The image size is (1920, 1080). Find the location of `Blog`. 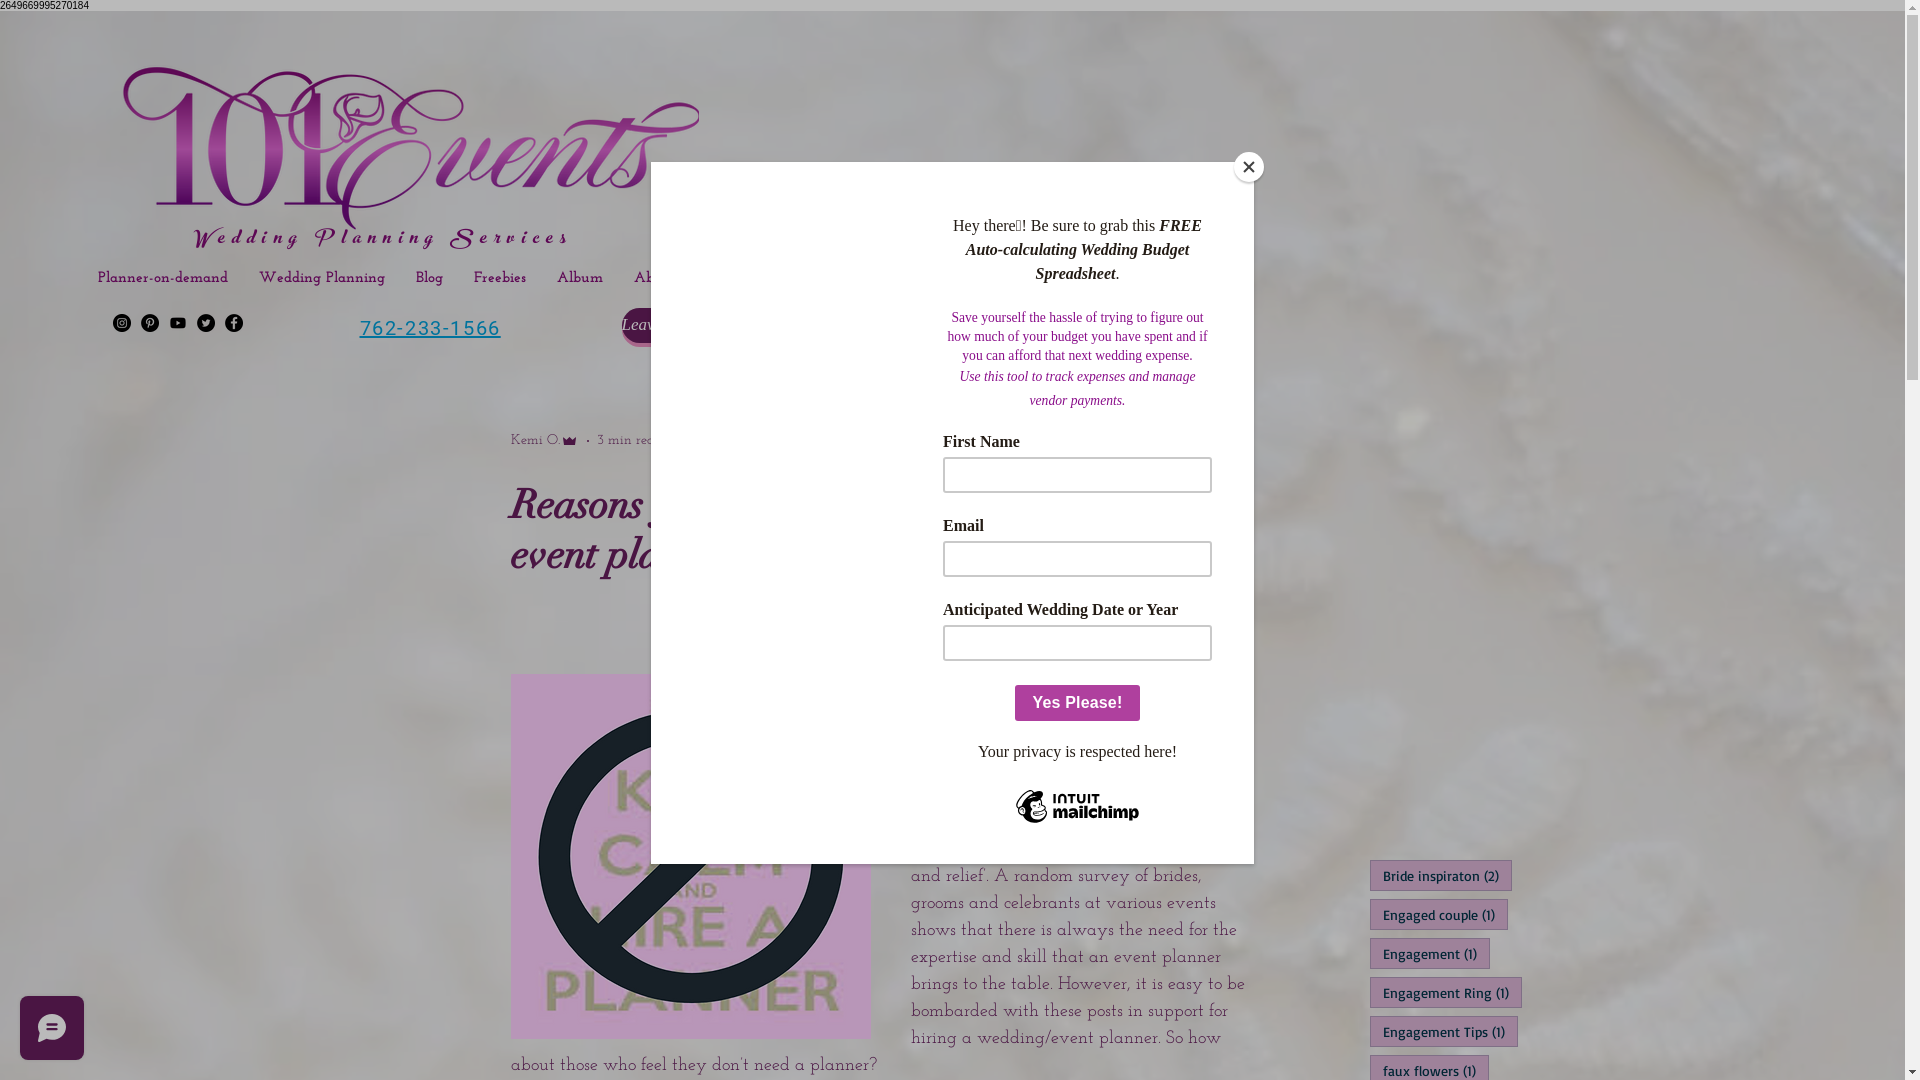

Blog is located at coordinates (429, 279).